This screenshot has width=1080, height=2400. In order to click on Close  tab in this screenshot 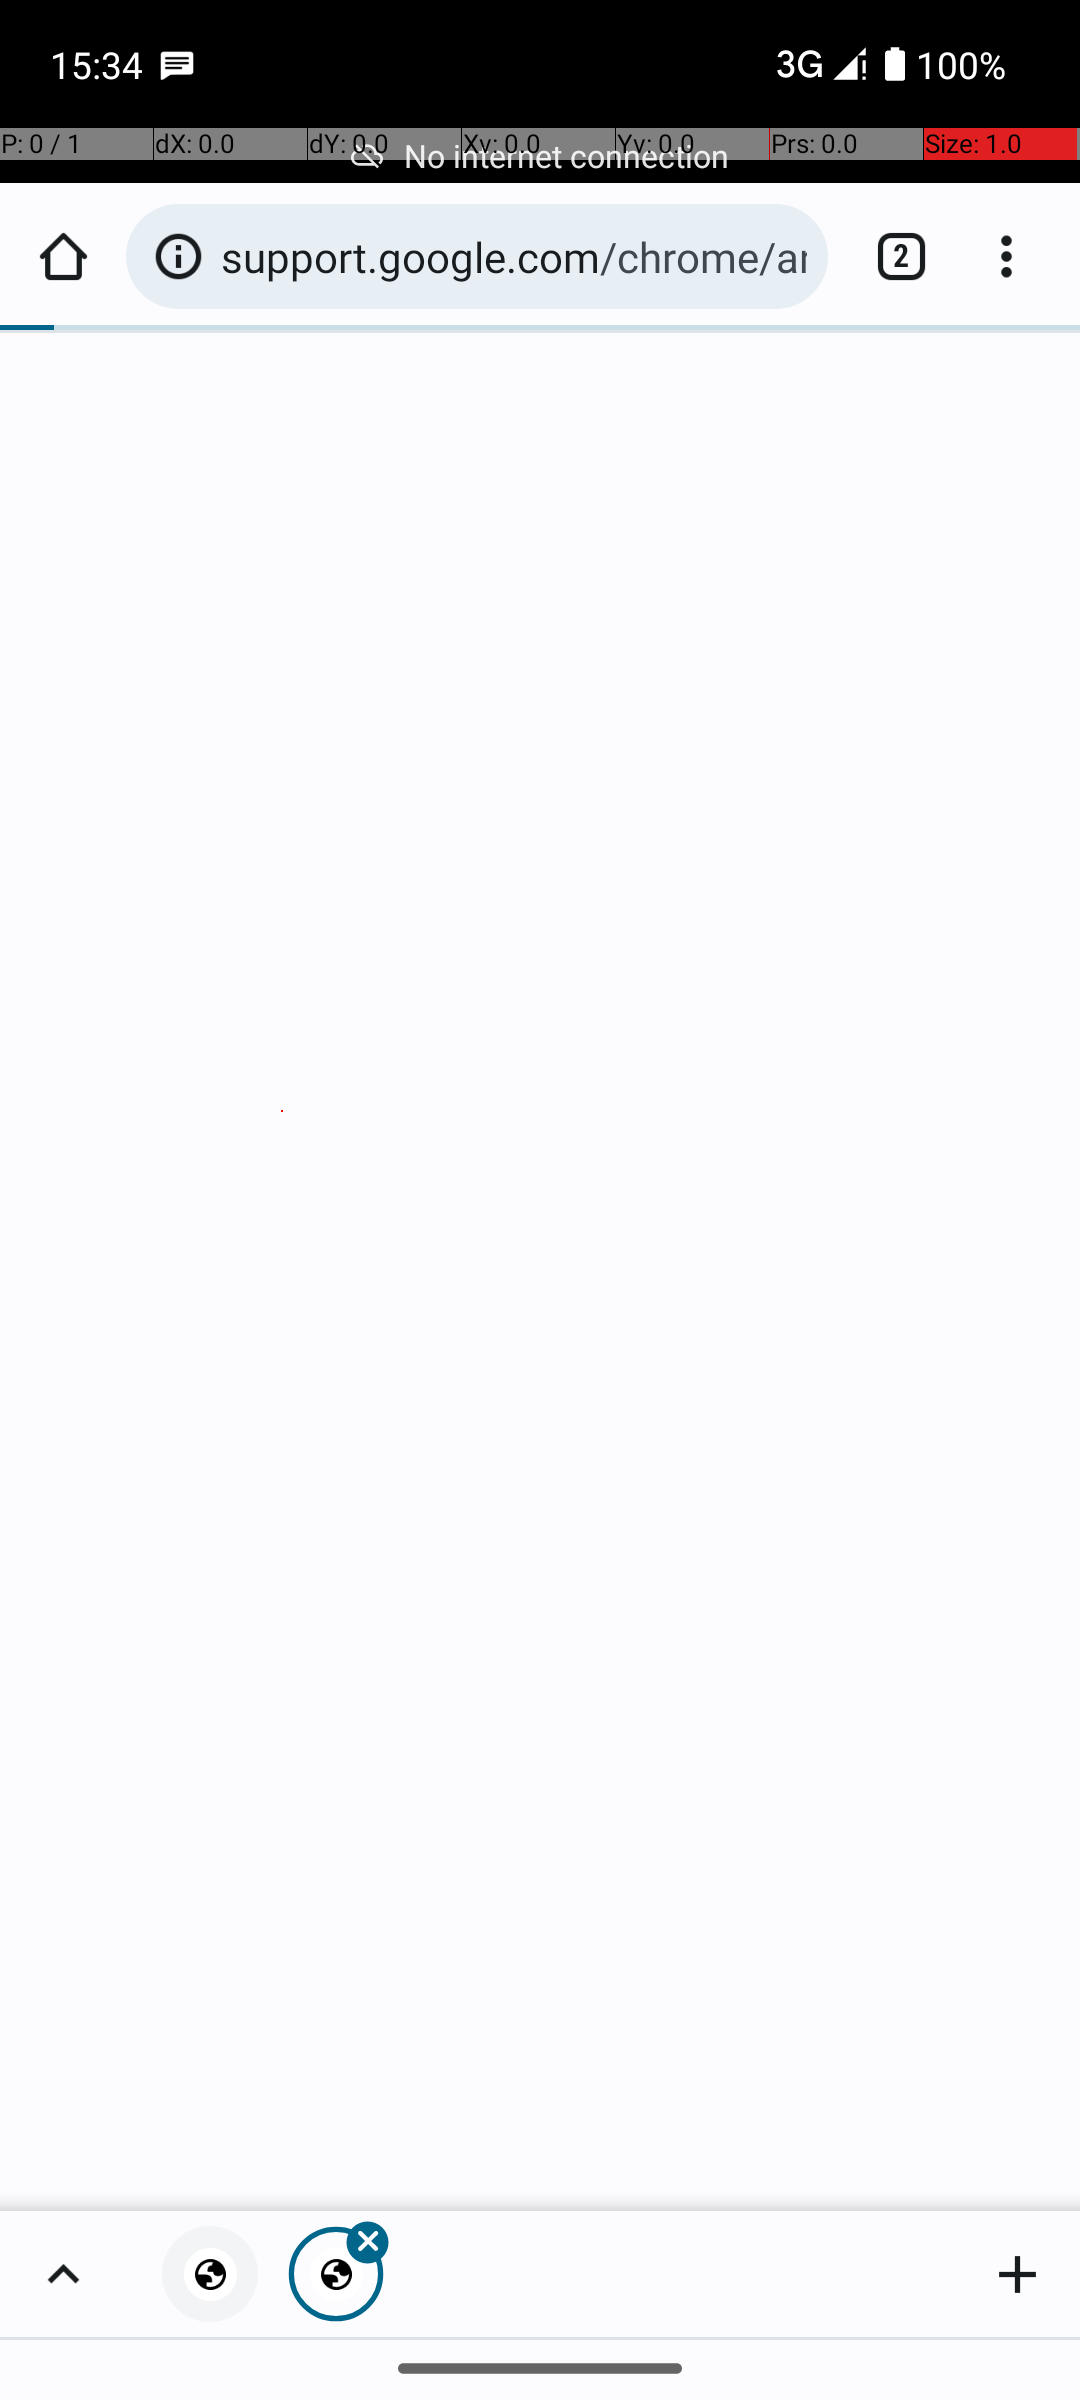, I will do `click(336, 2274)`.